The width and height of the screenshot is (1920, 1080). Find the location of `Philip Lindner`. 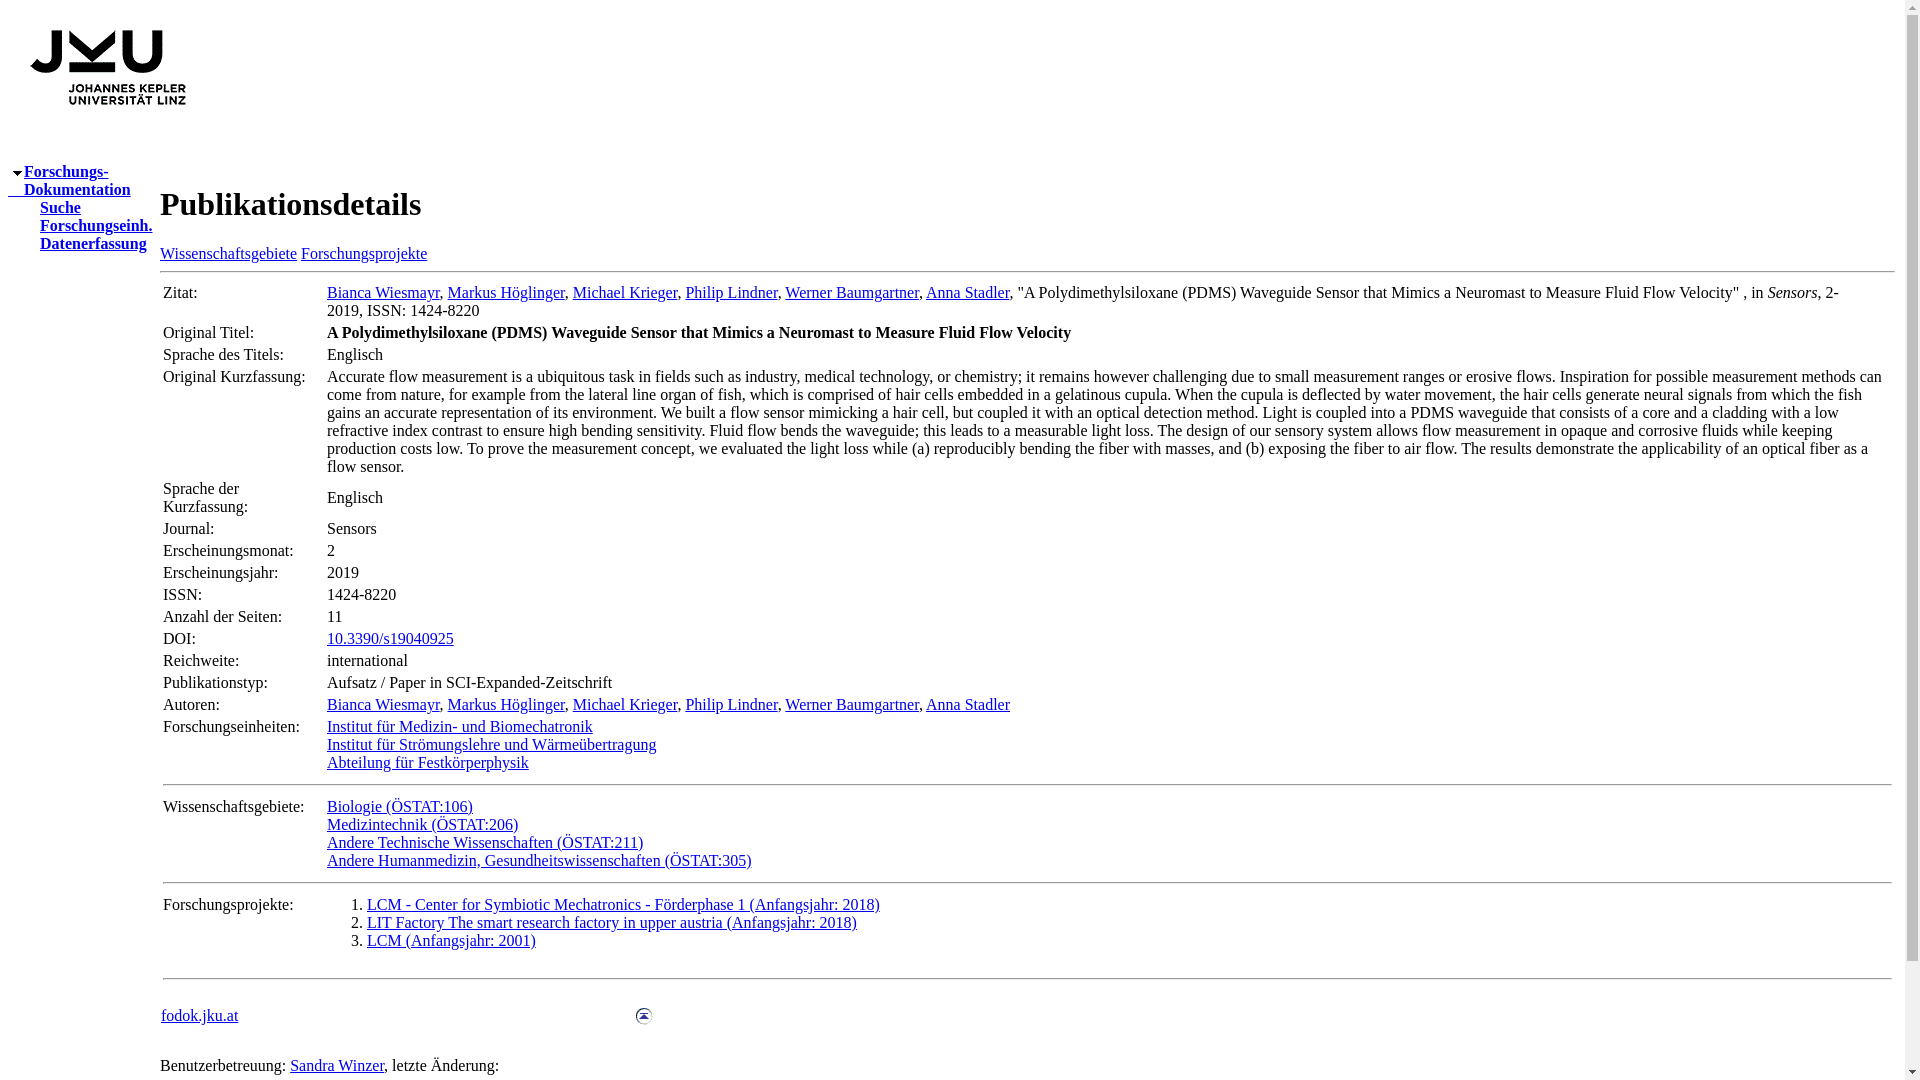

Philip Lindner is located at coordinates (731, 704).